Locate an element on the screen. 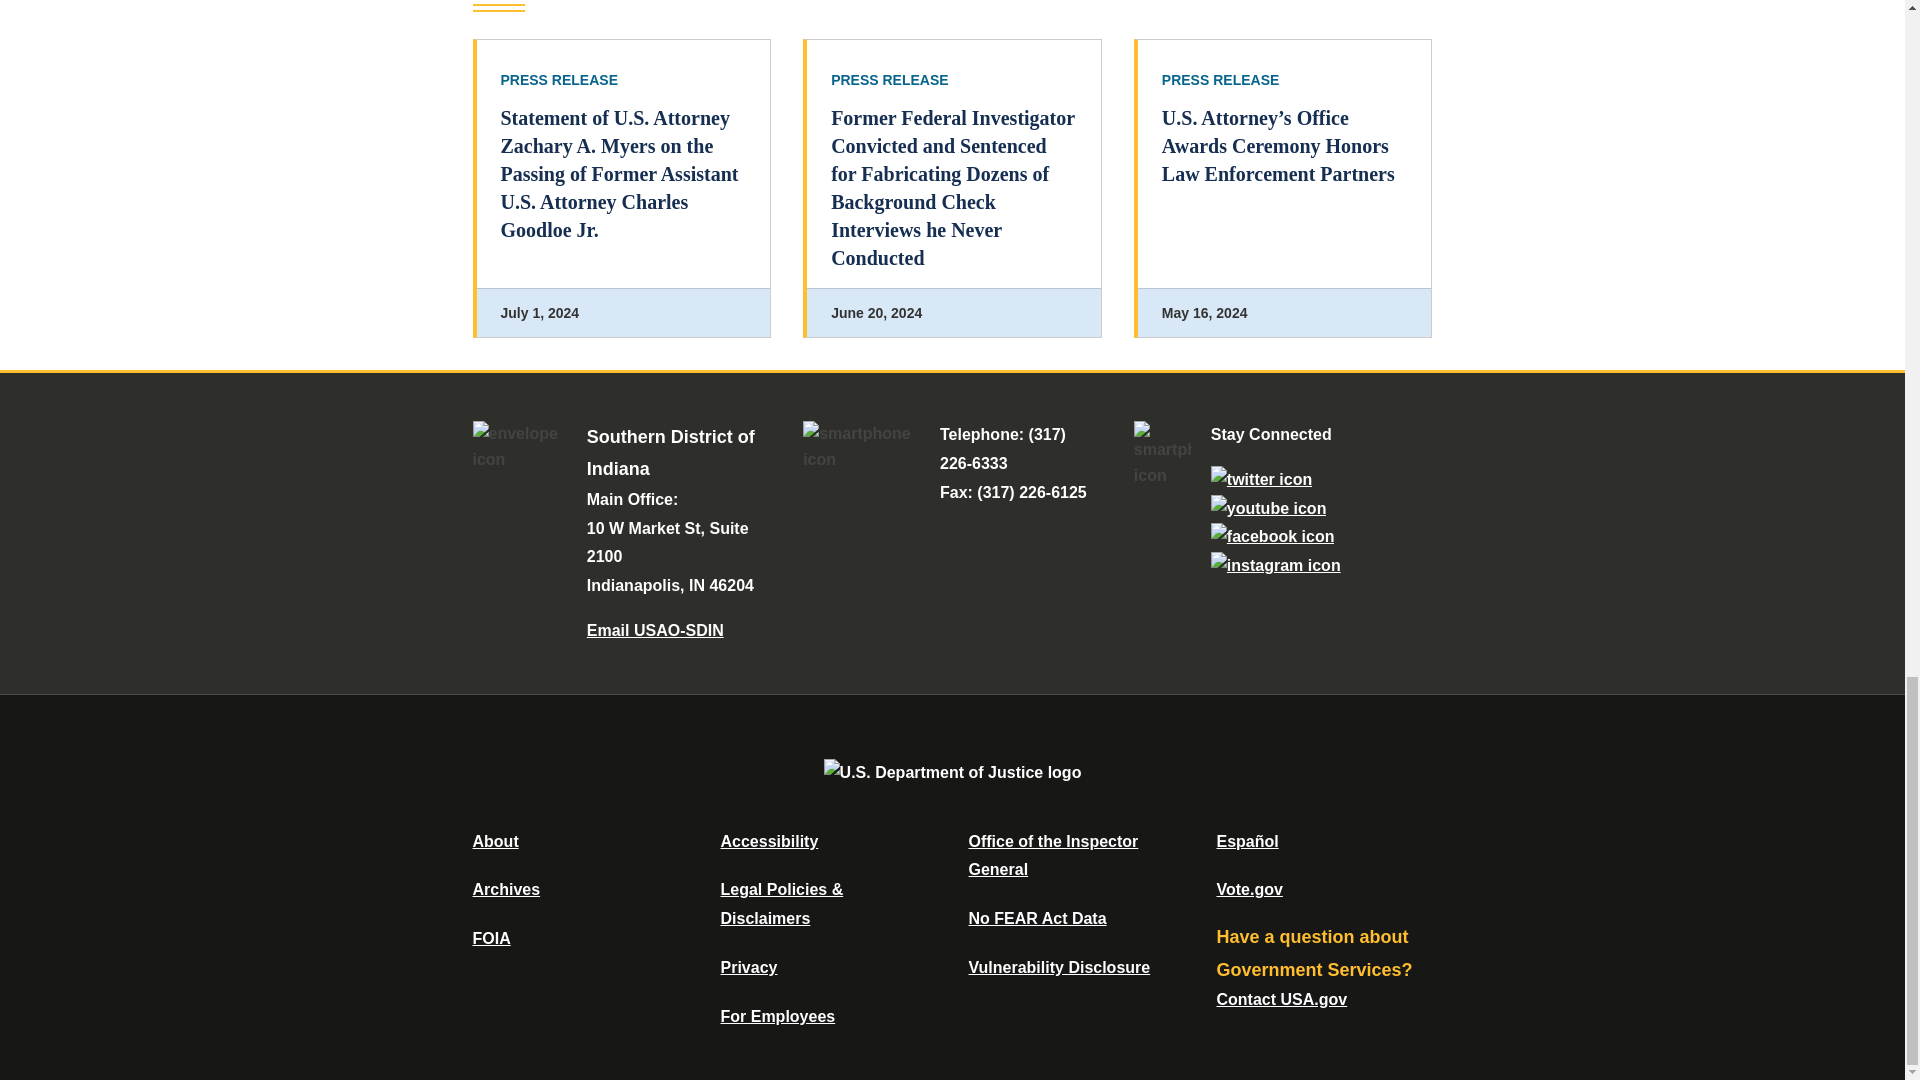 The image size is (1920, 1080). Data Posted Pursuant To The No Fear Act is located at coordinates (1036, 918).